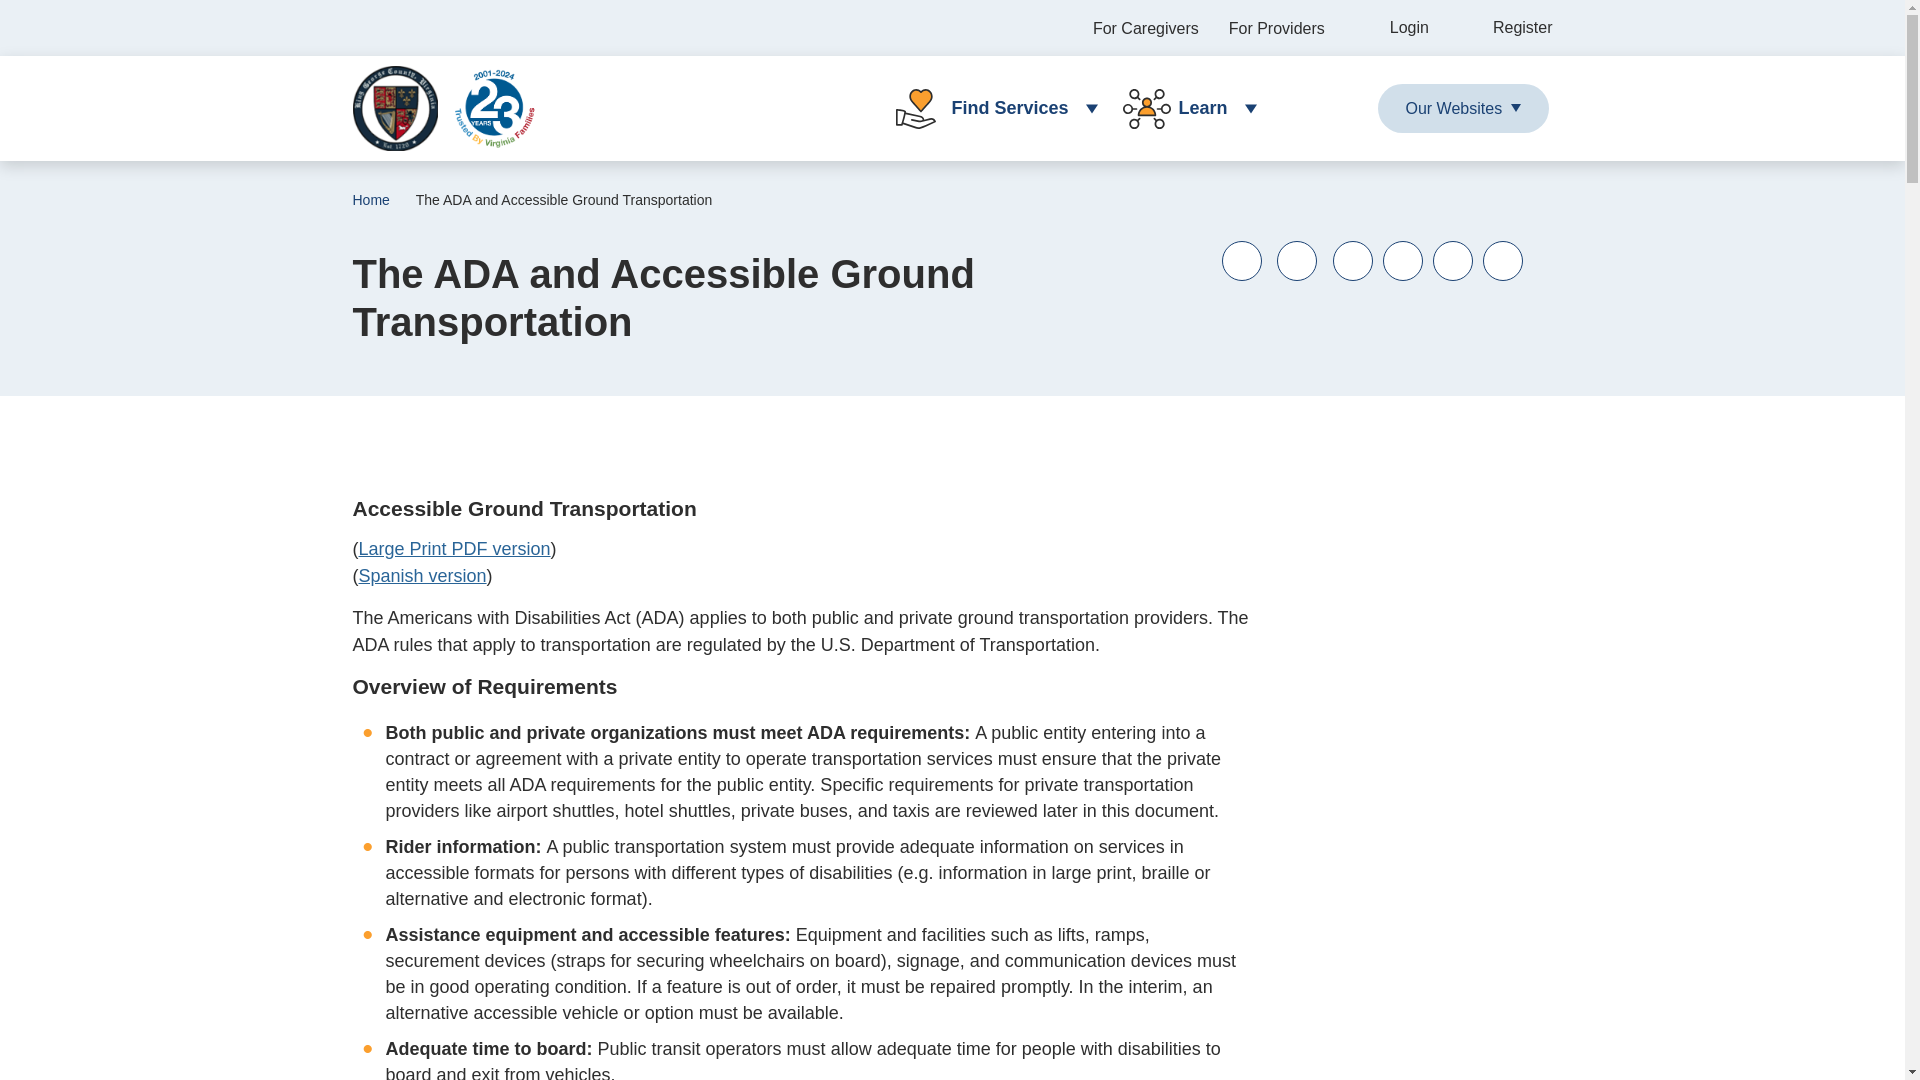 This screenshot has height=1080, width=1920. Describe the element at coordinates (1182, 108) in the screenshot. I see `Learn` at that location.